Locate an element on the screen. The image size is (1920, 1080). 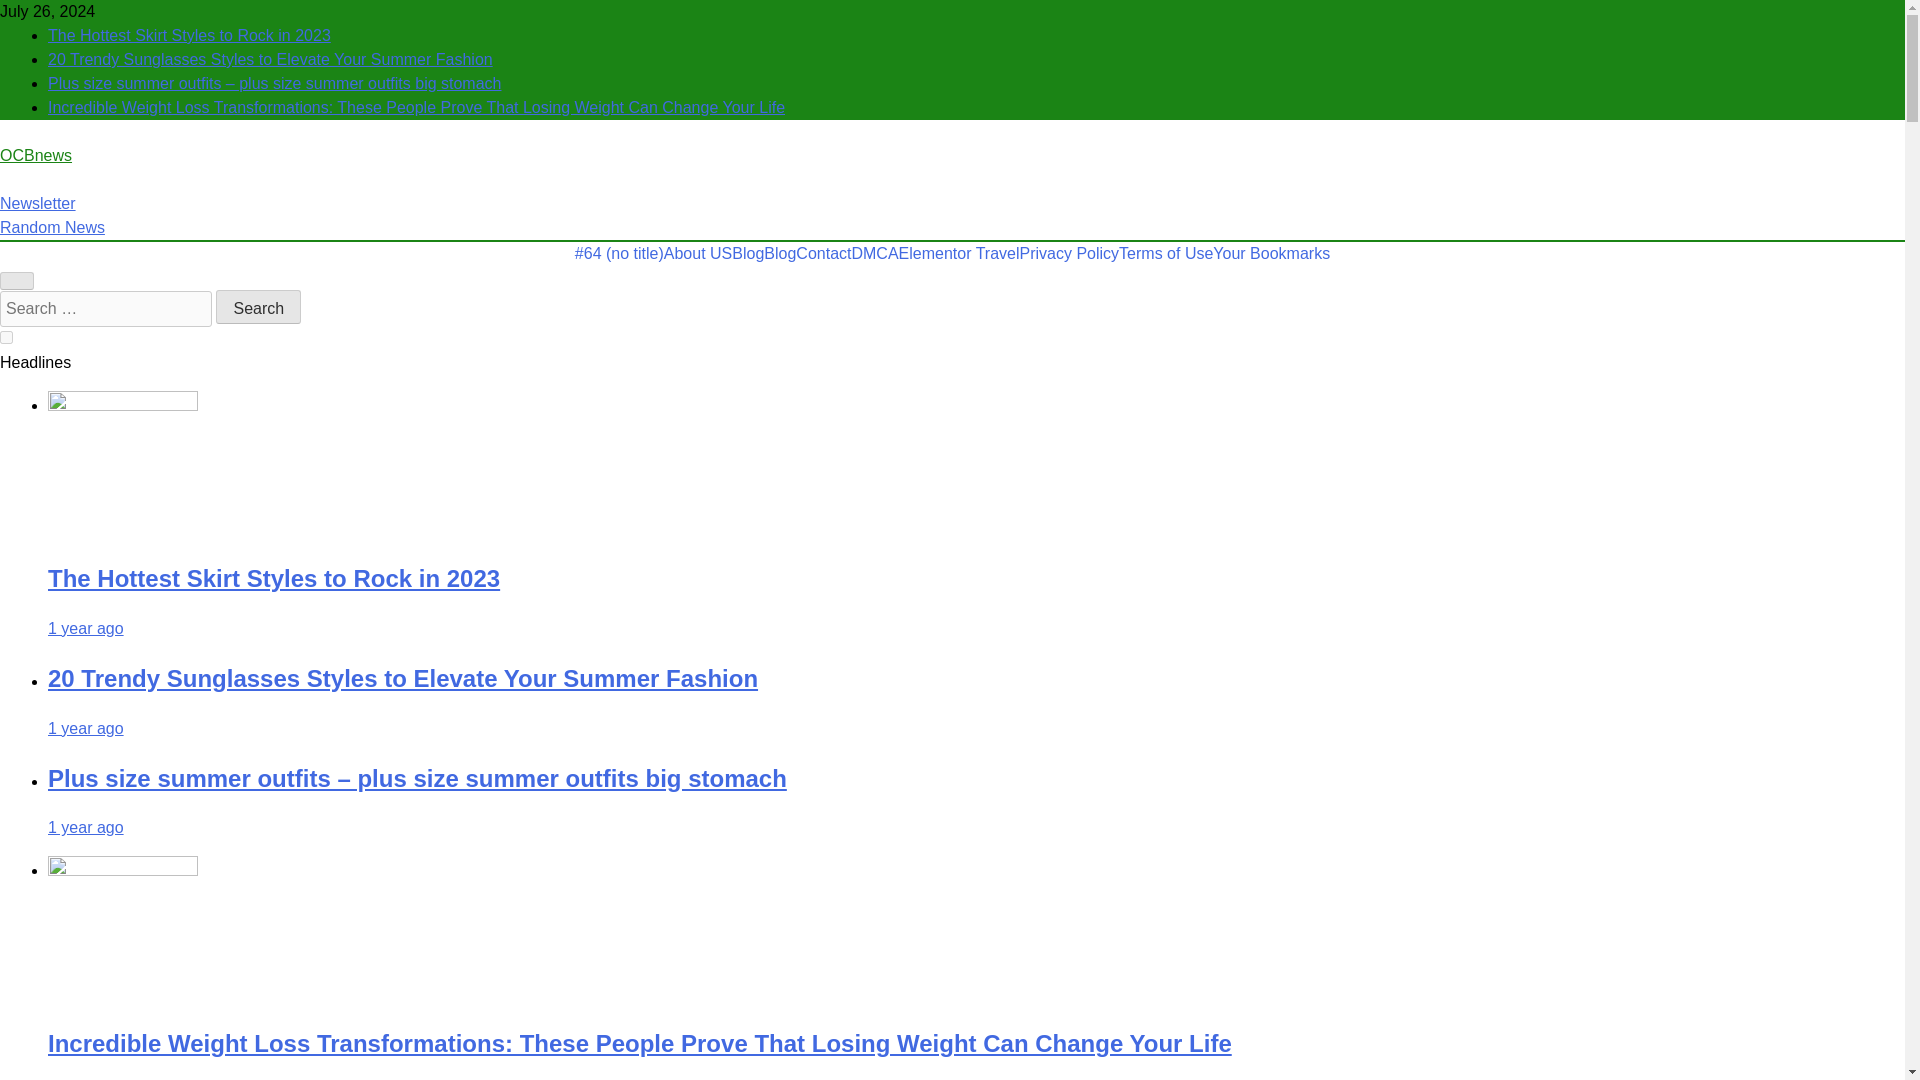
OCBnews is located at coordinates (36, 155).